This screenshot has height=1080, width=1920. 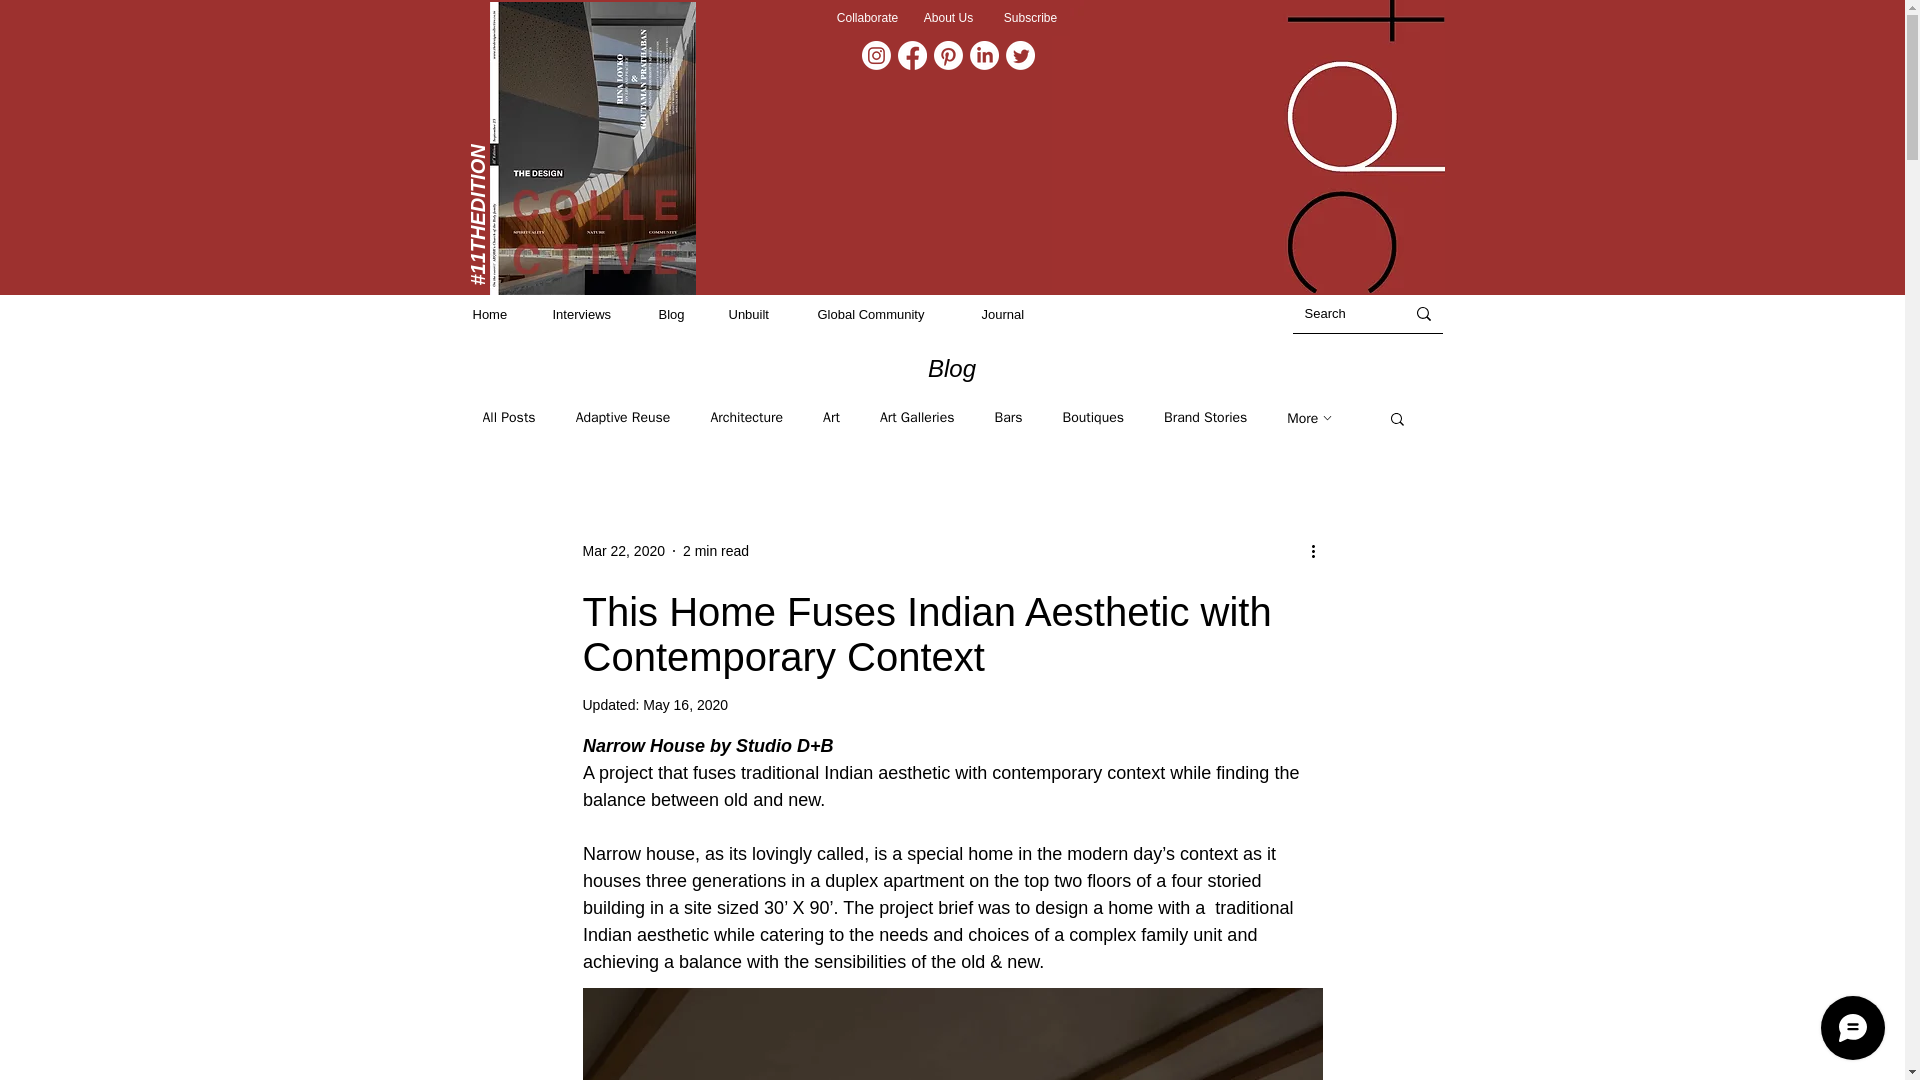 I want to click on Blog, so click(x=683, y=314).